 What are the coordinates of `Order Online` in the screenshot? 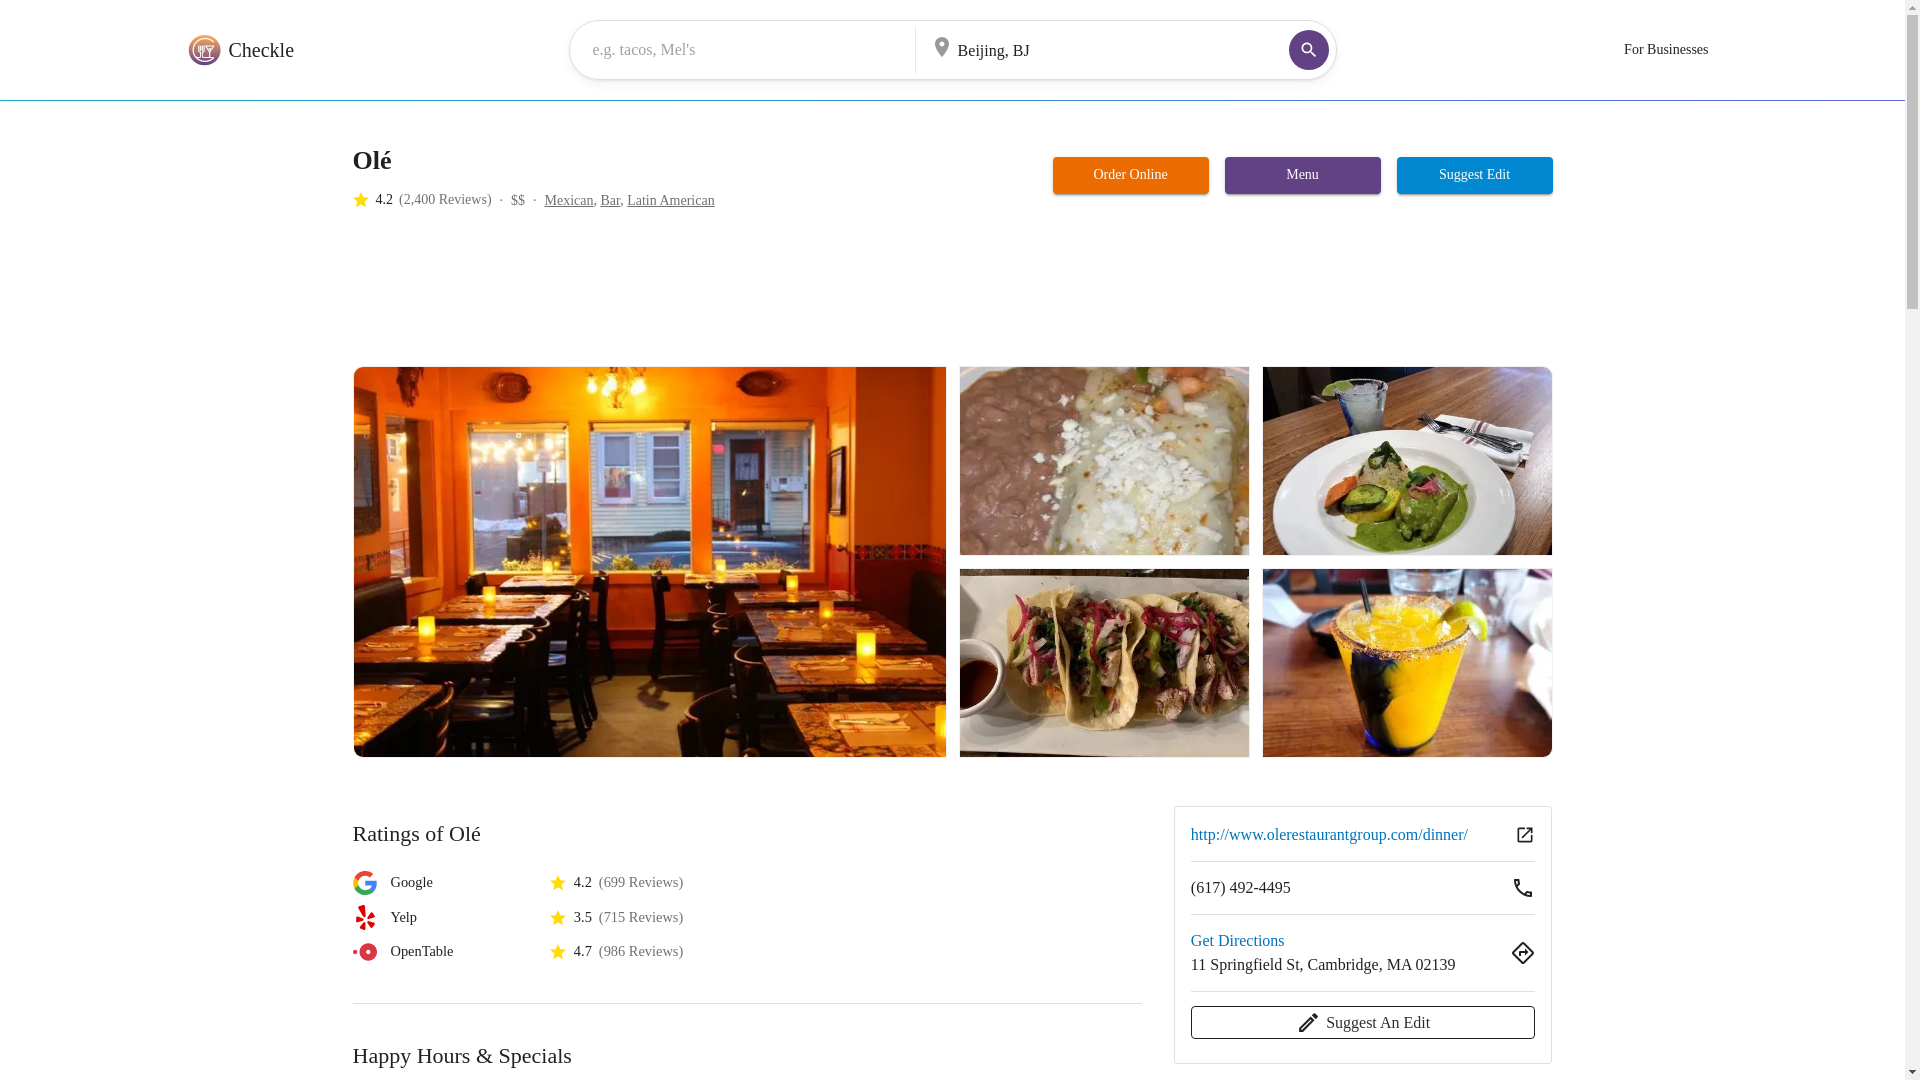 It's located at (1130, 175).